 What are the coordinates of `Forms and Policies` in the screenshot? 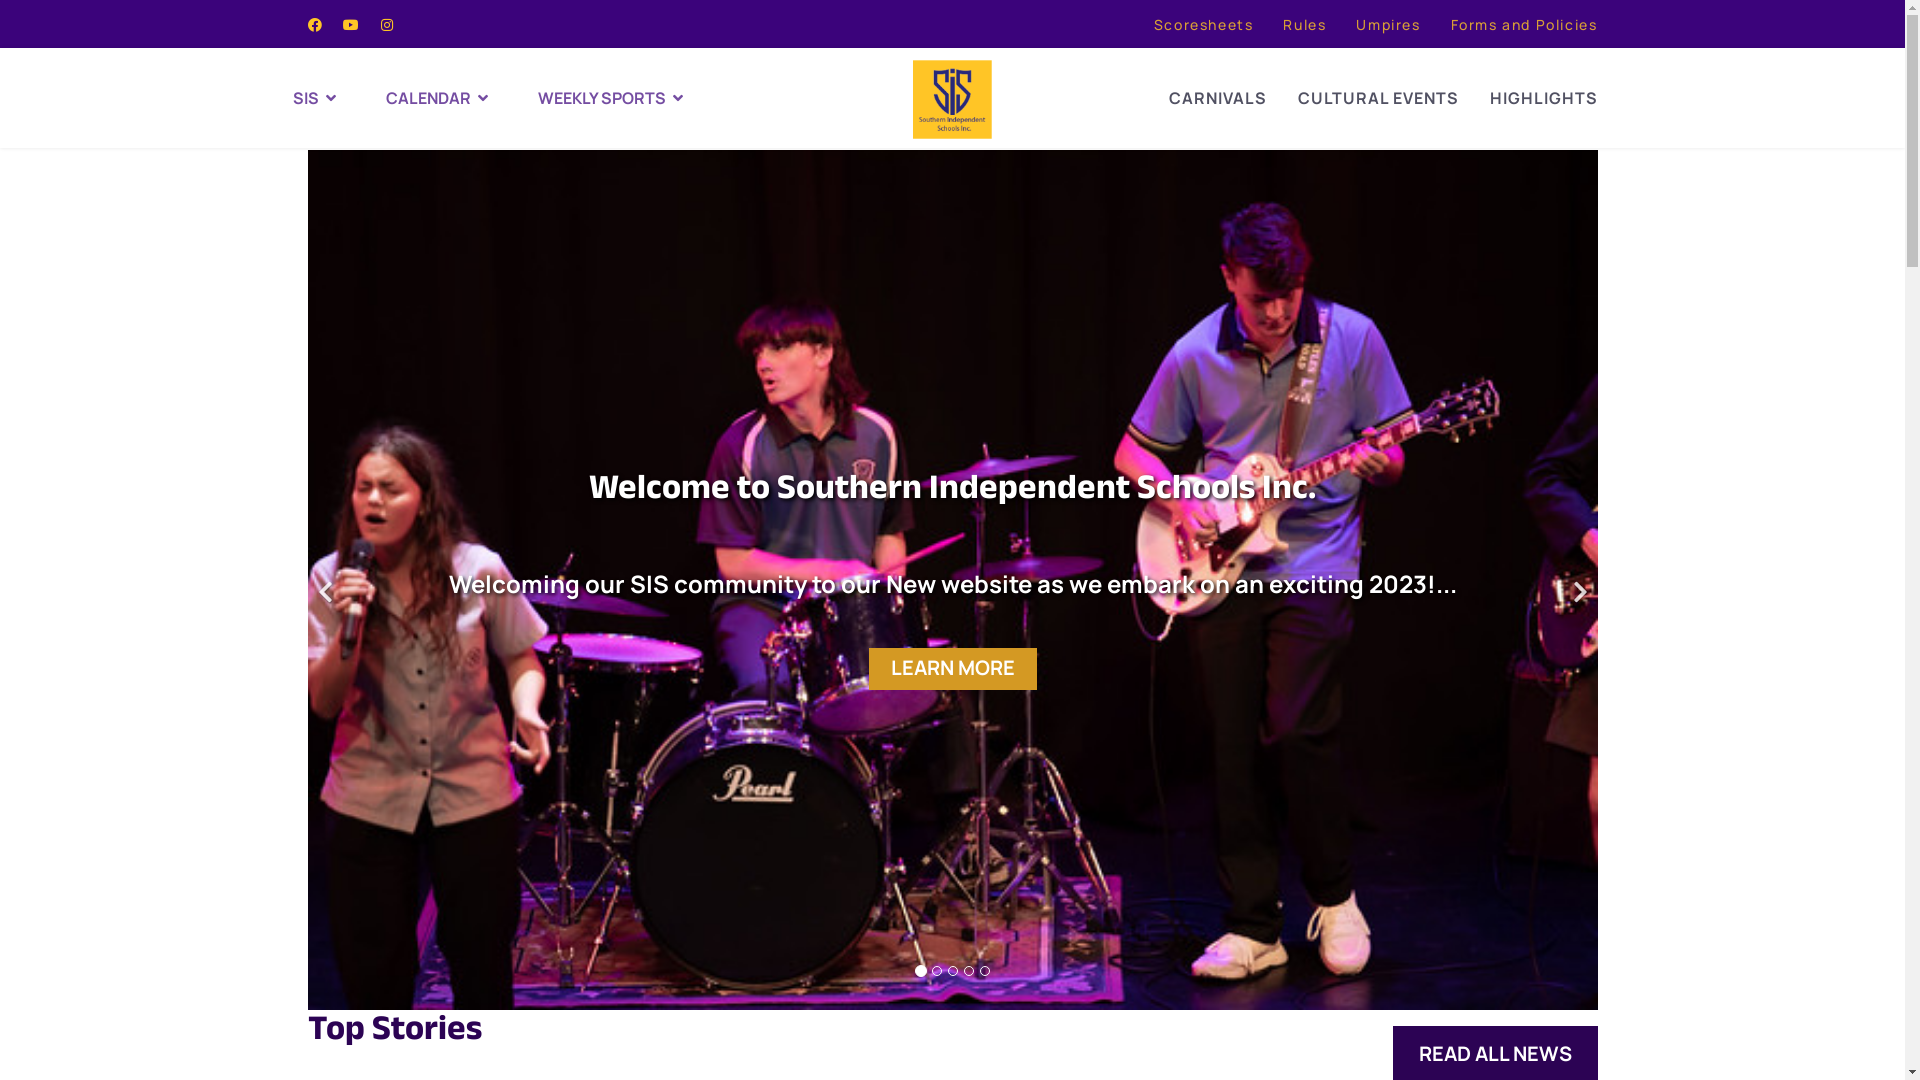 It's located at (1524, 24).